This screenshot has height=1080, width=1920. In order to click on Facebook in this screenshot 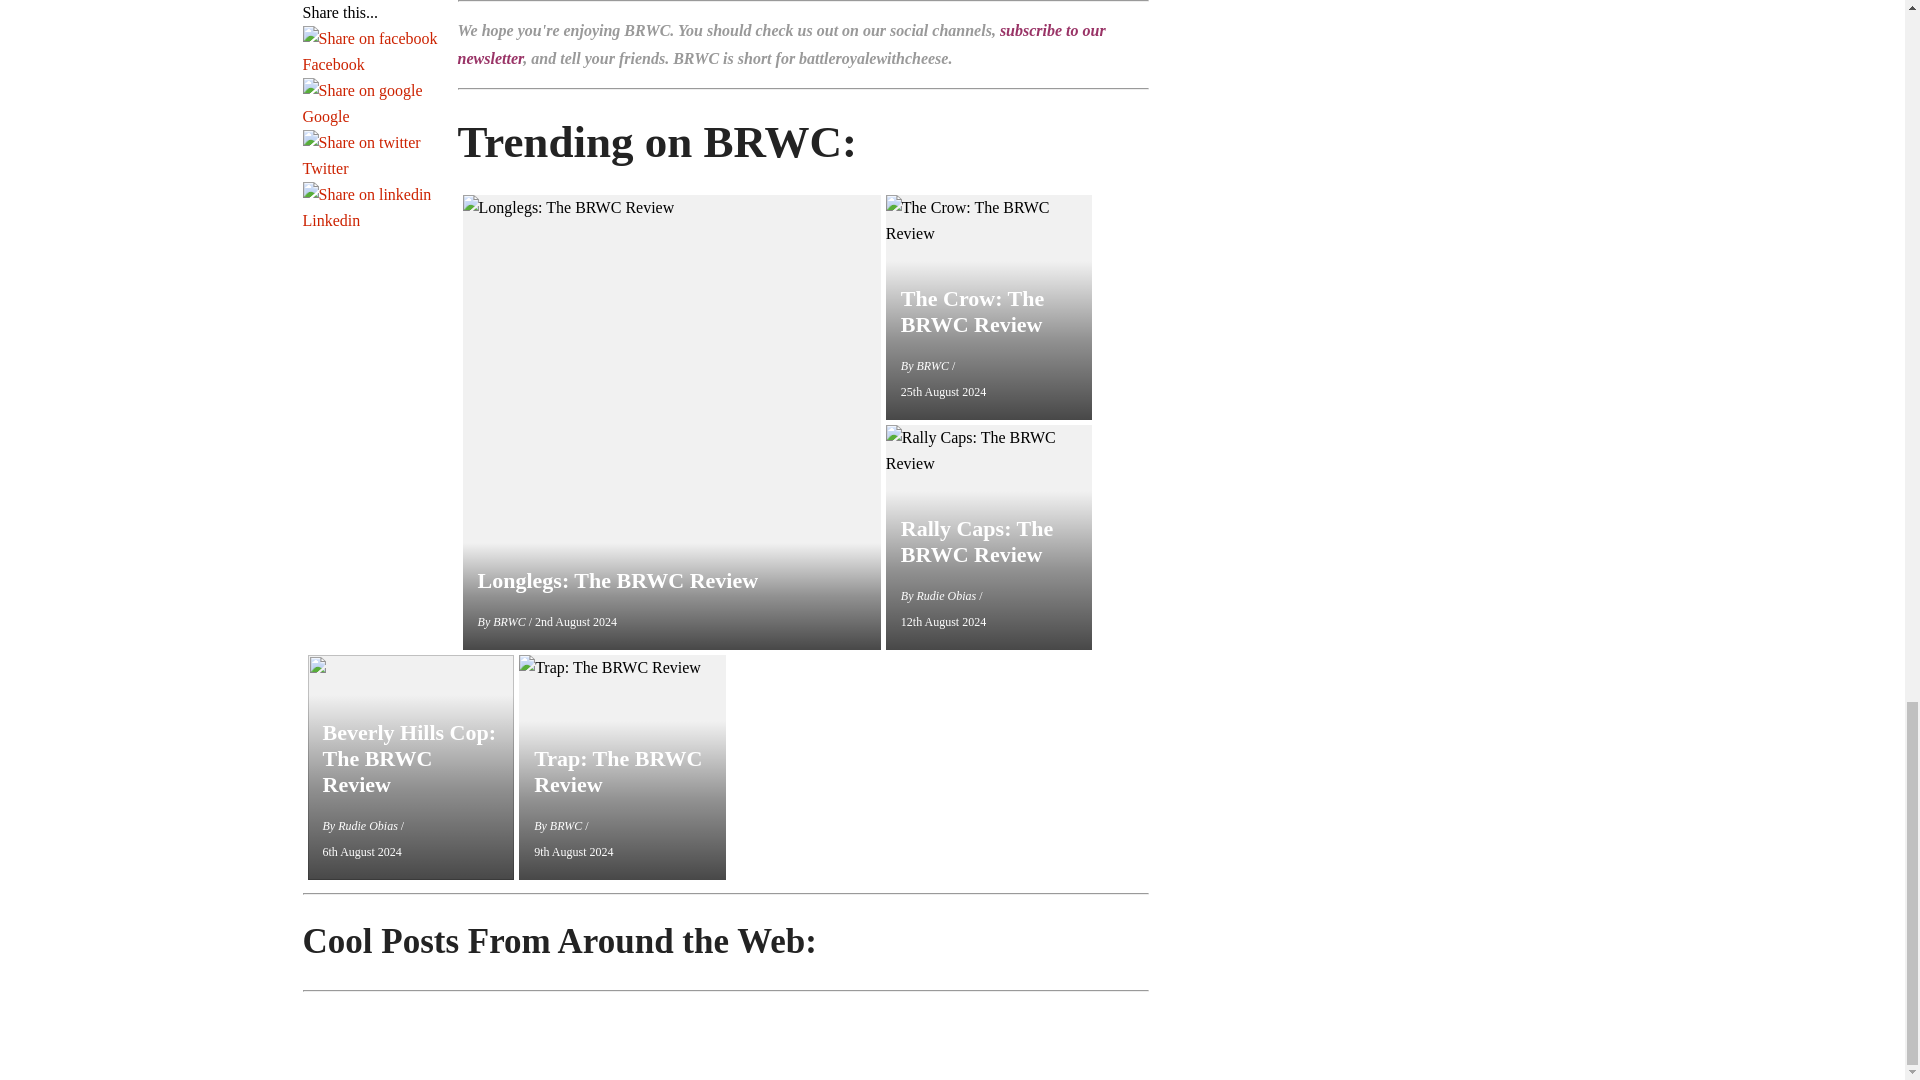, I will do `click(369, 64)`.